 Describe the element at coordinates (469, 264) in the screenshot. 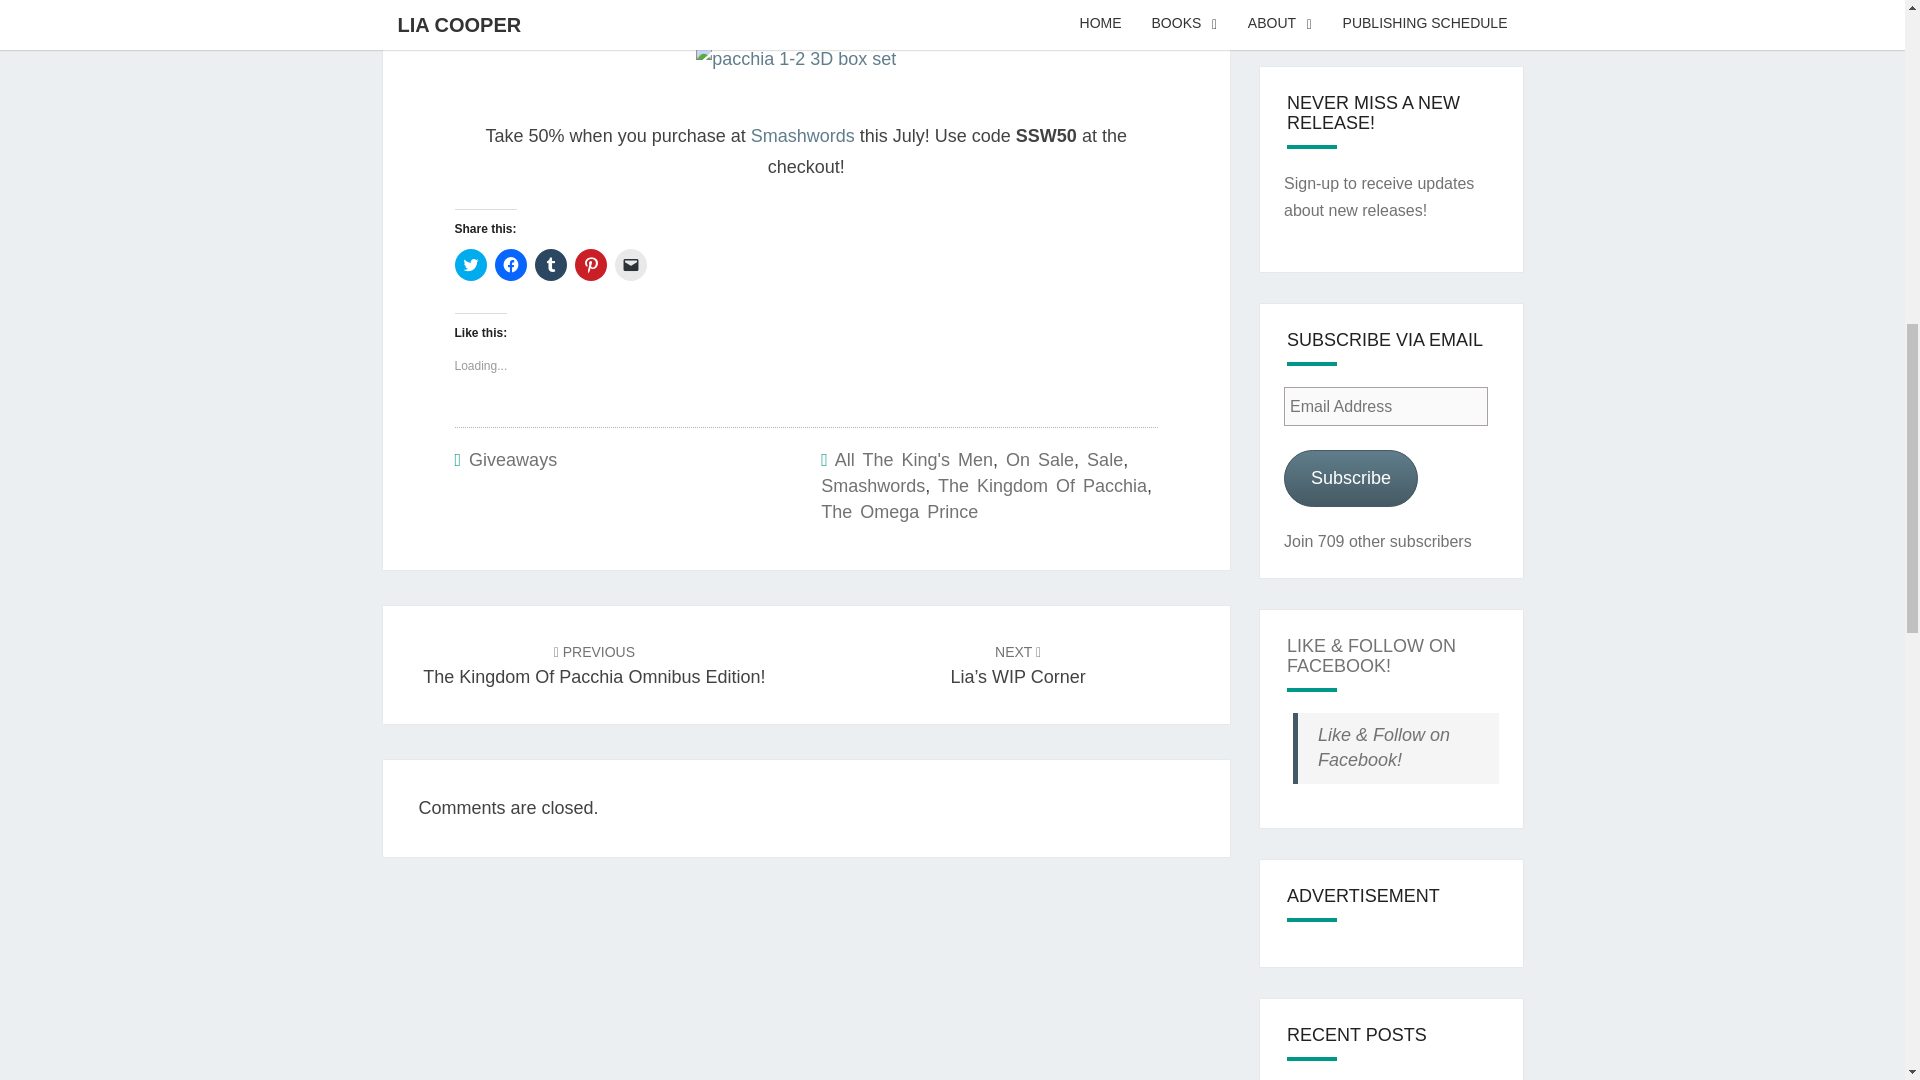

I see `Click to share on Twitter` at that location.